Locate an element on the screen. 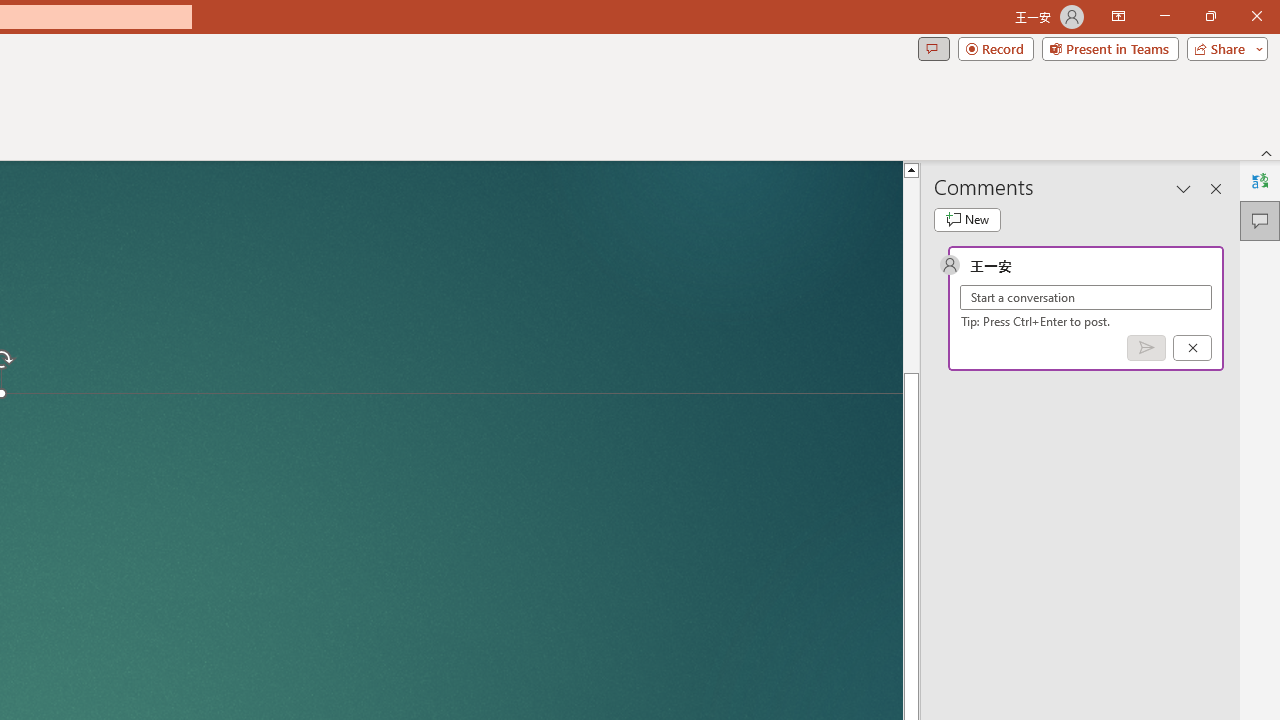  Restore Down is located at coordinates (1172, 32).